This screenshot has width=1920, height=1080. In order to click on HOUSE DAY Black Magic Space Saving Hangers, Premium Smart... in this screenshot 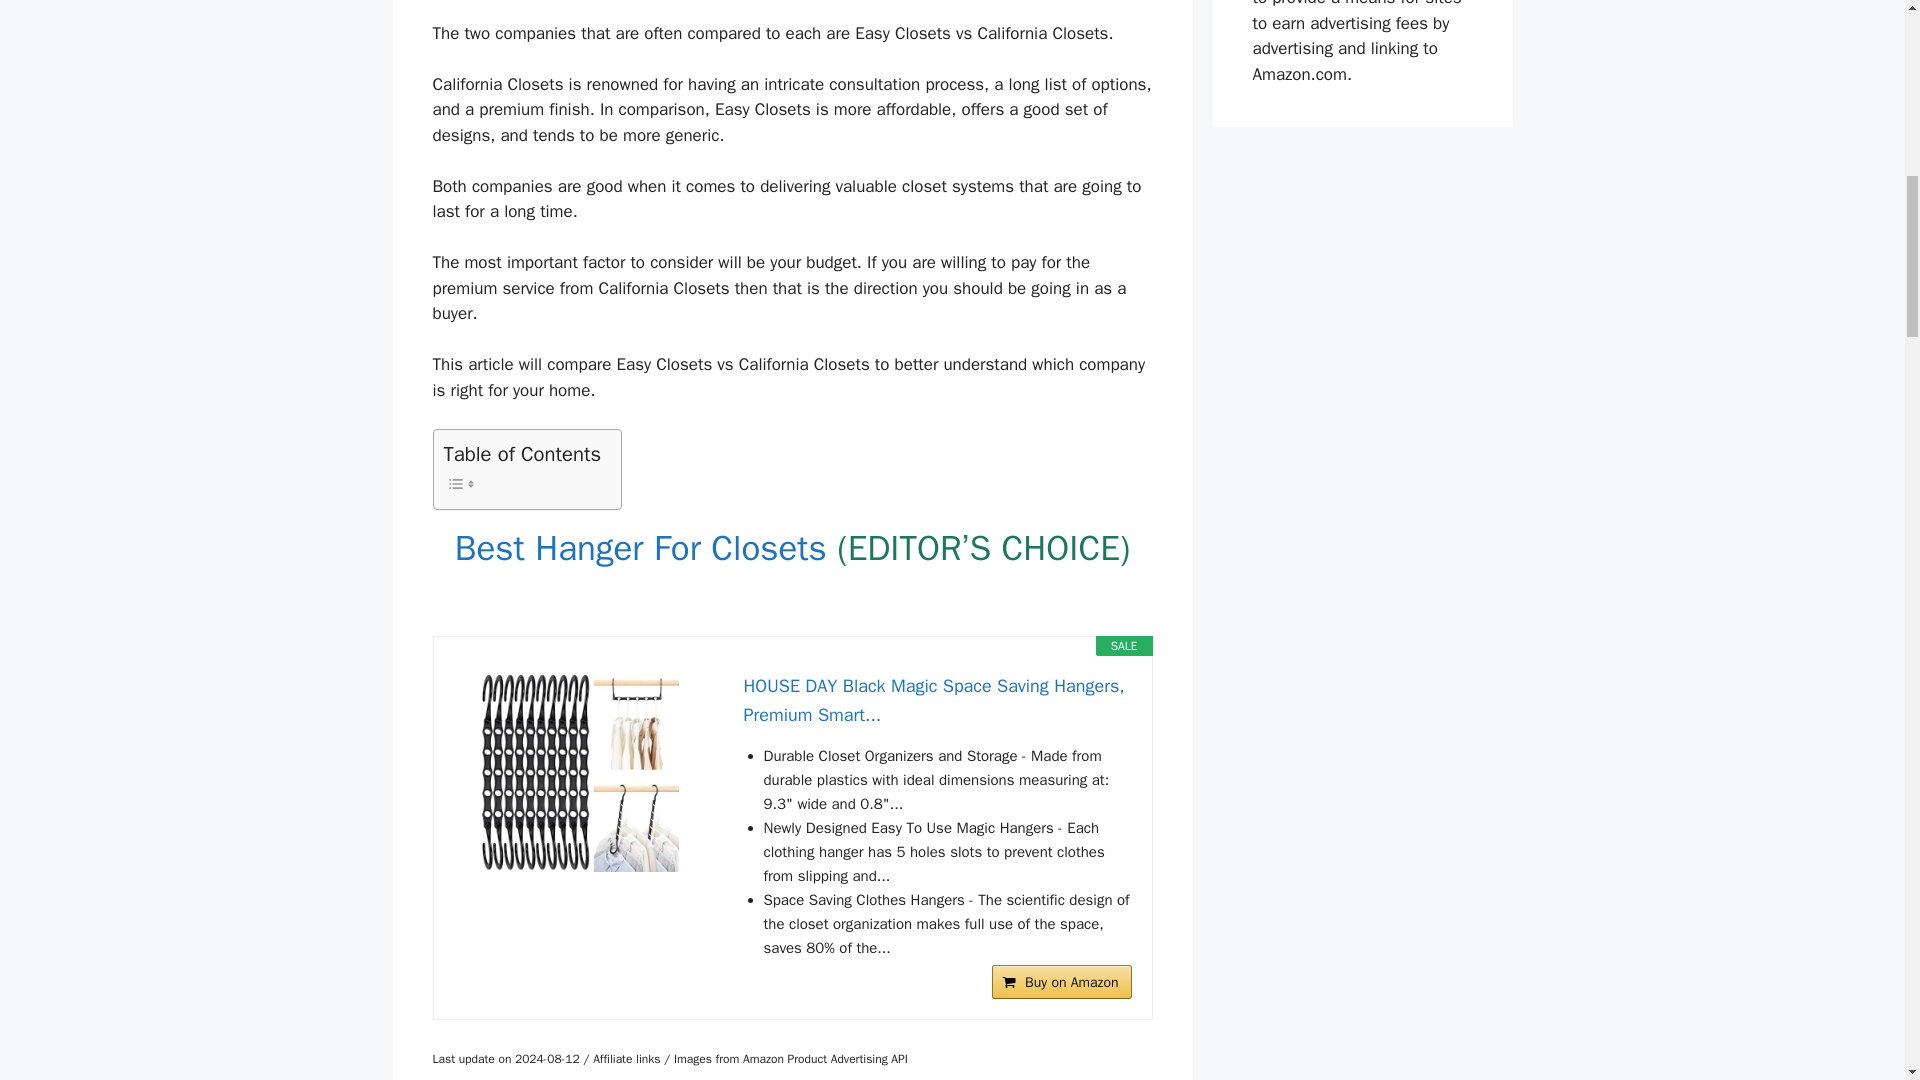, I will do `click(578, 771)`.